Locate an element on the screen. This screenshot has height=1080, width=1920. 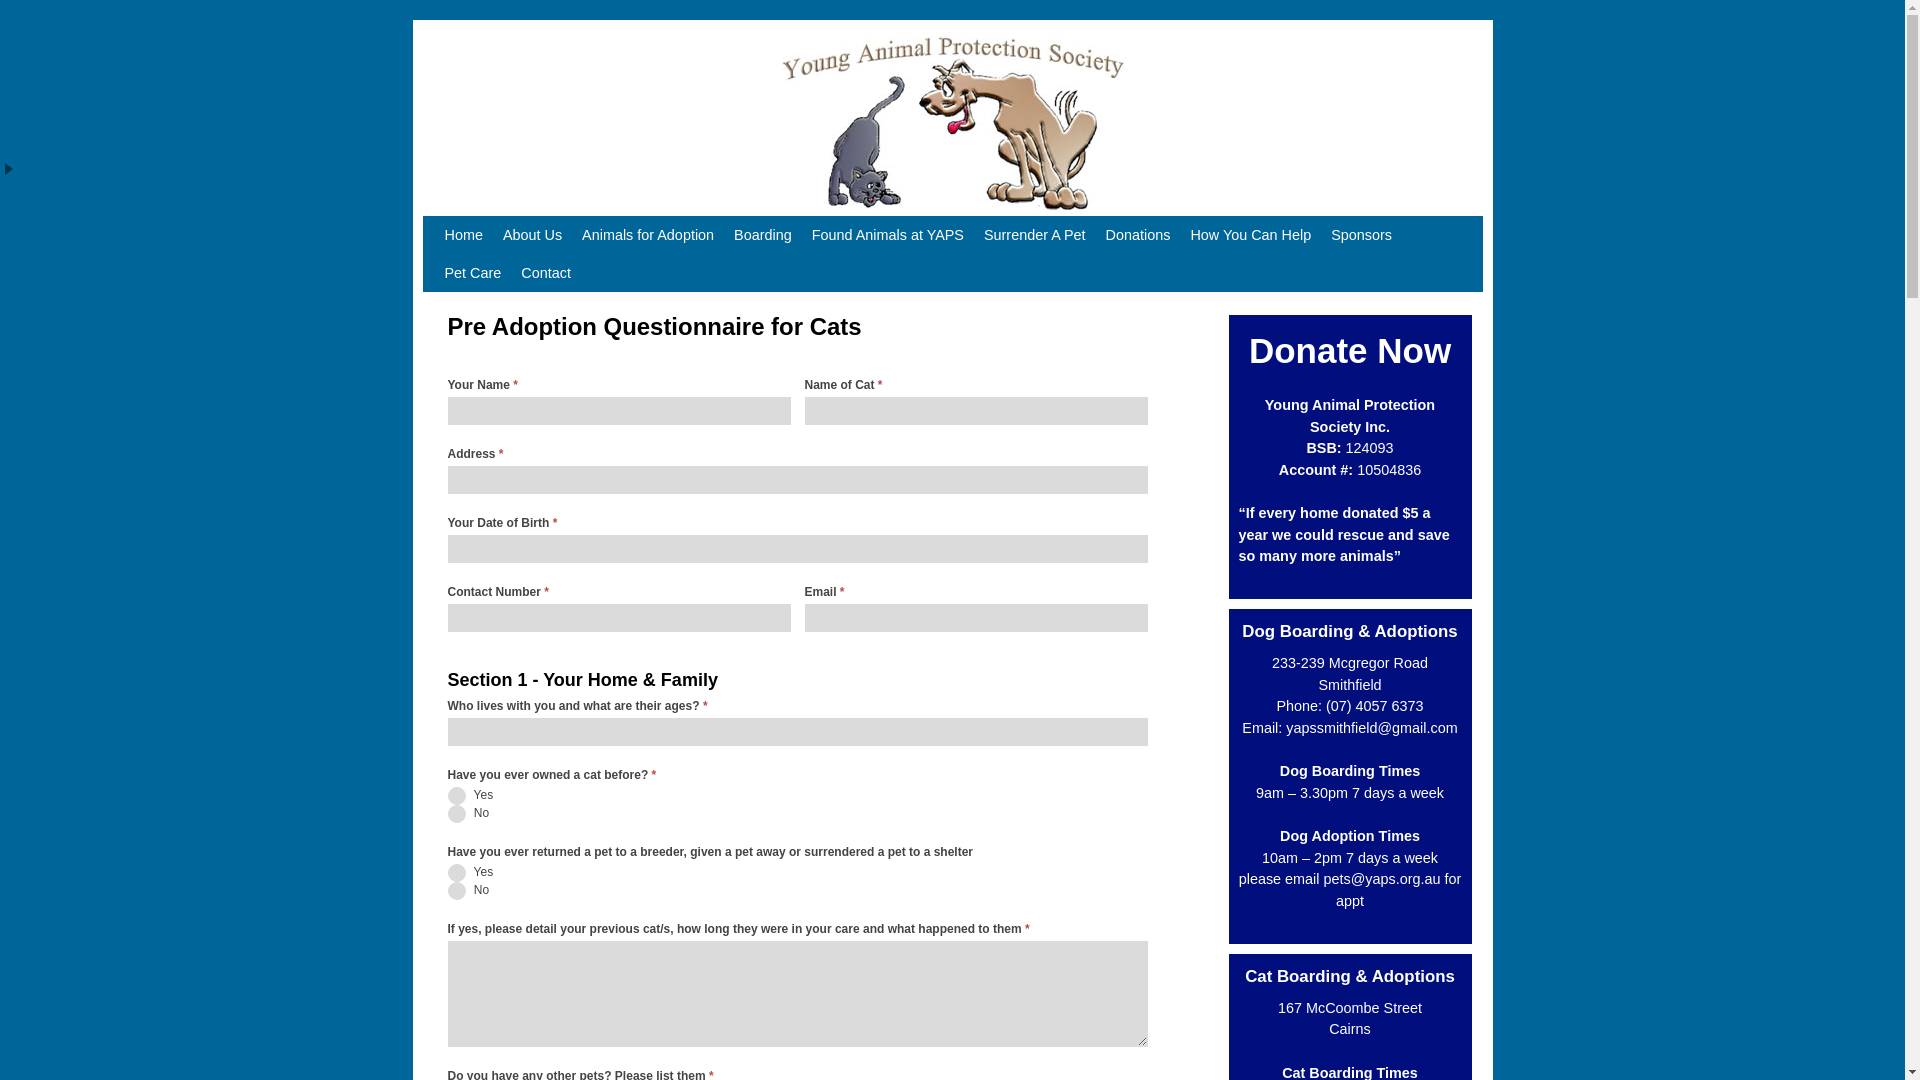
Contact is located at coordinates (546, 273).